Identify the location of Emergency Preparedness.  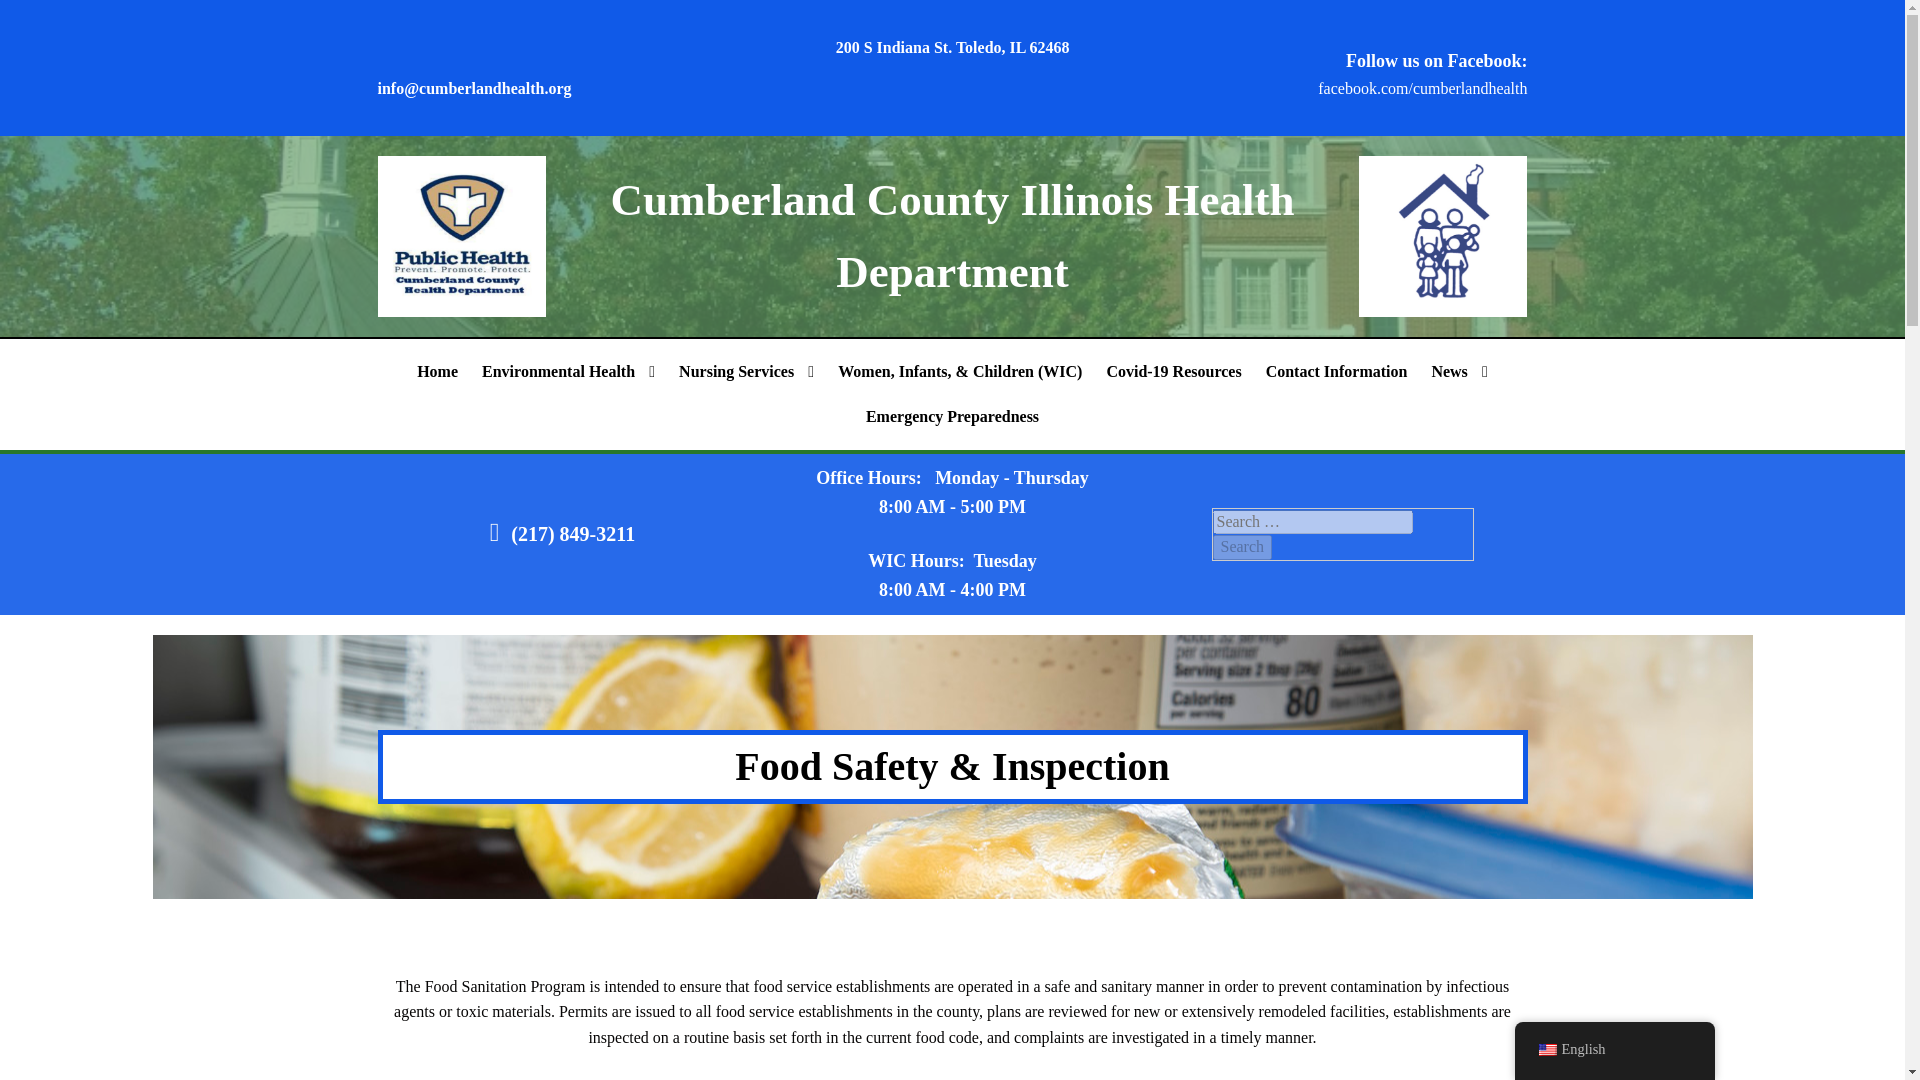
(952, 416).